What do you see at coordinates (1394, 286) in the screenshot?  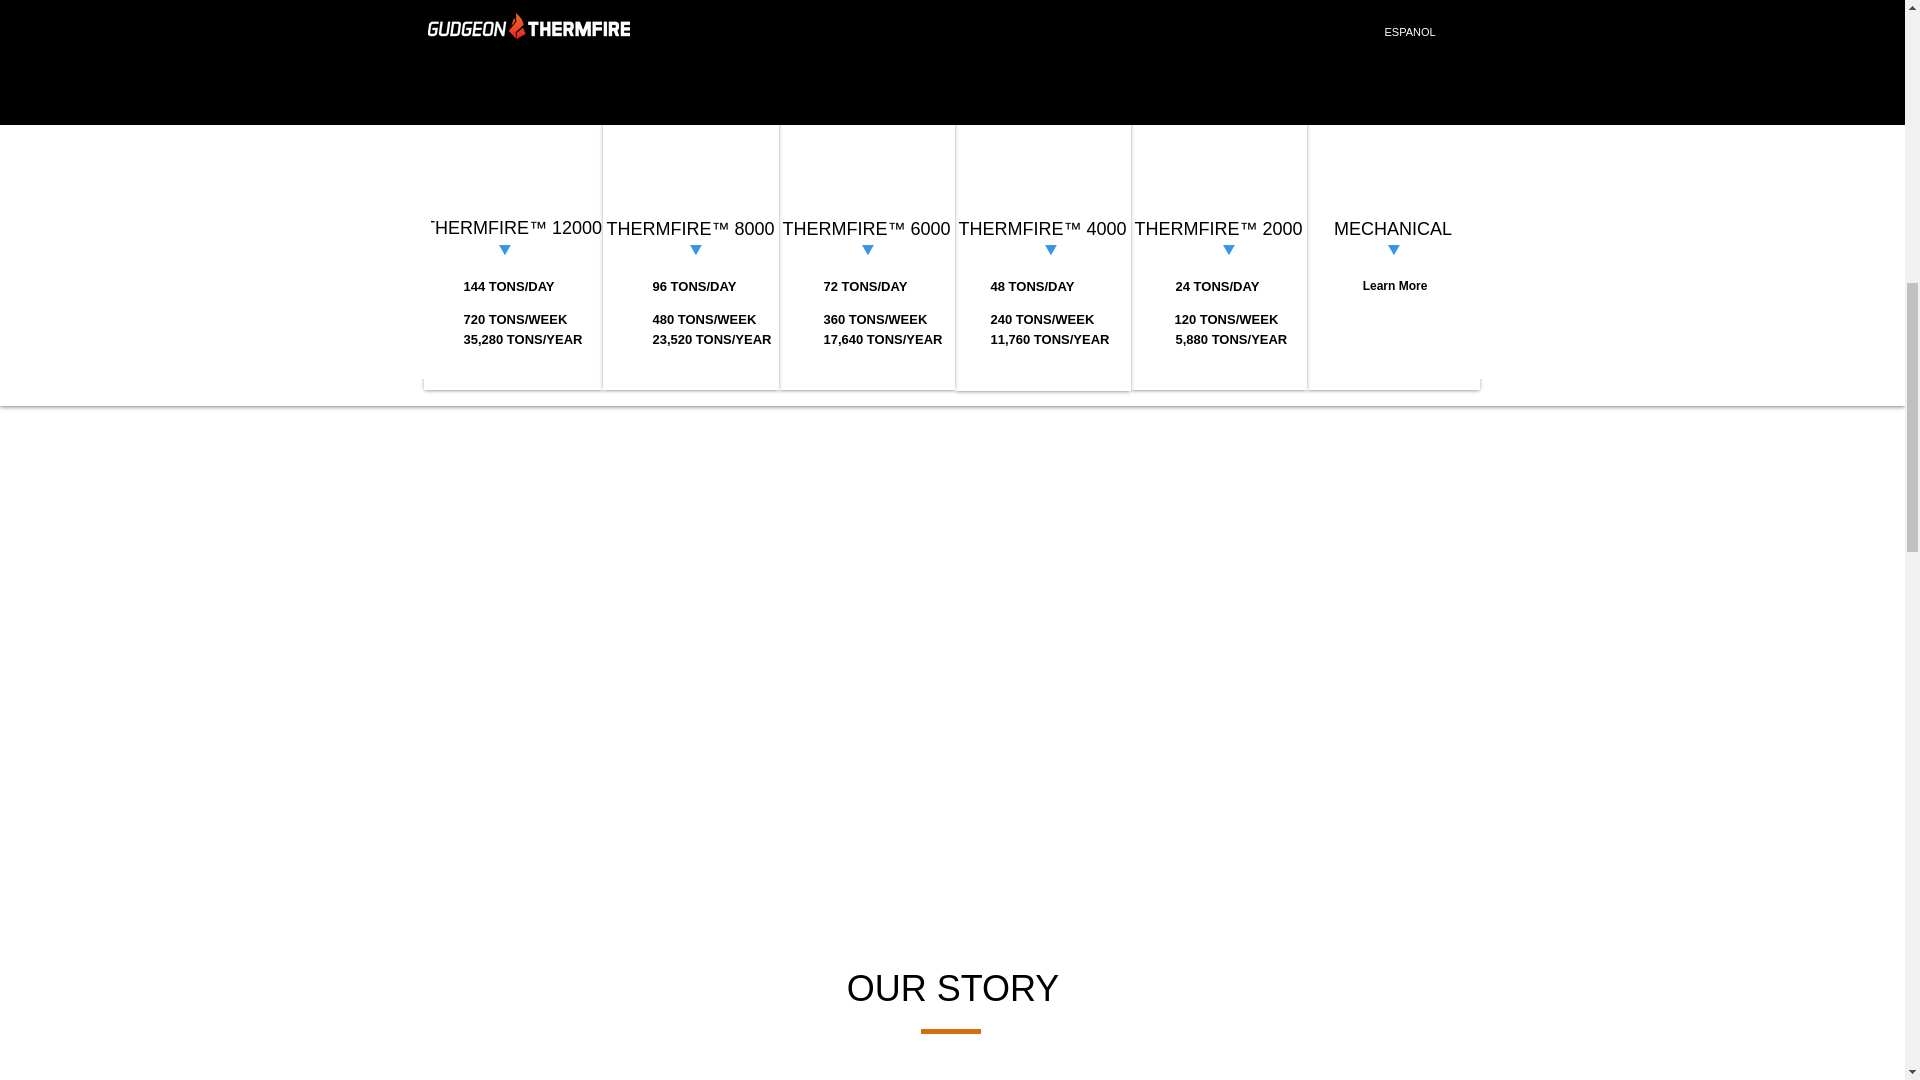 I see `Learn More` at bounding box center [1394, 286].